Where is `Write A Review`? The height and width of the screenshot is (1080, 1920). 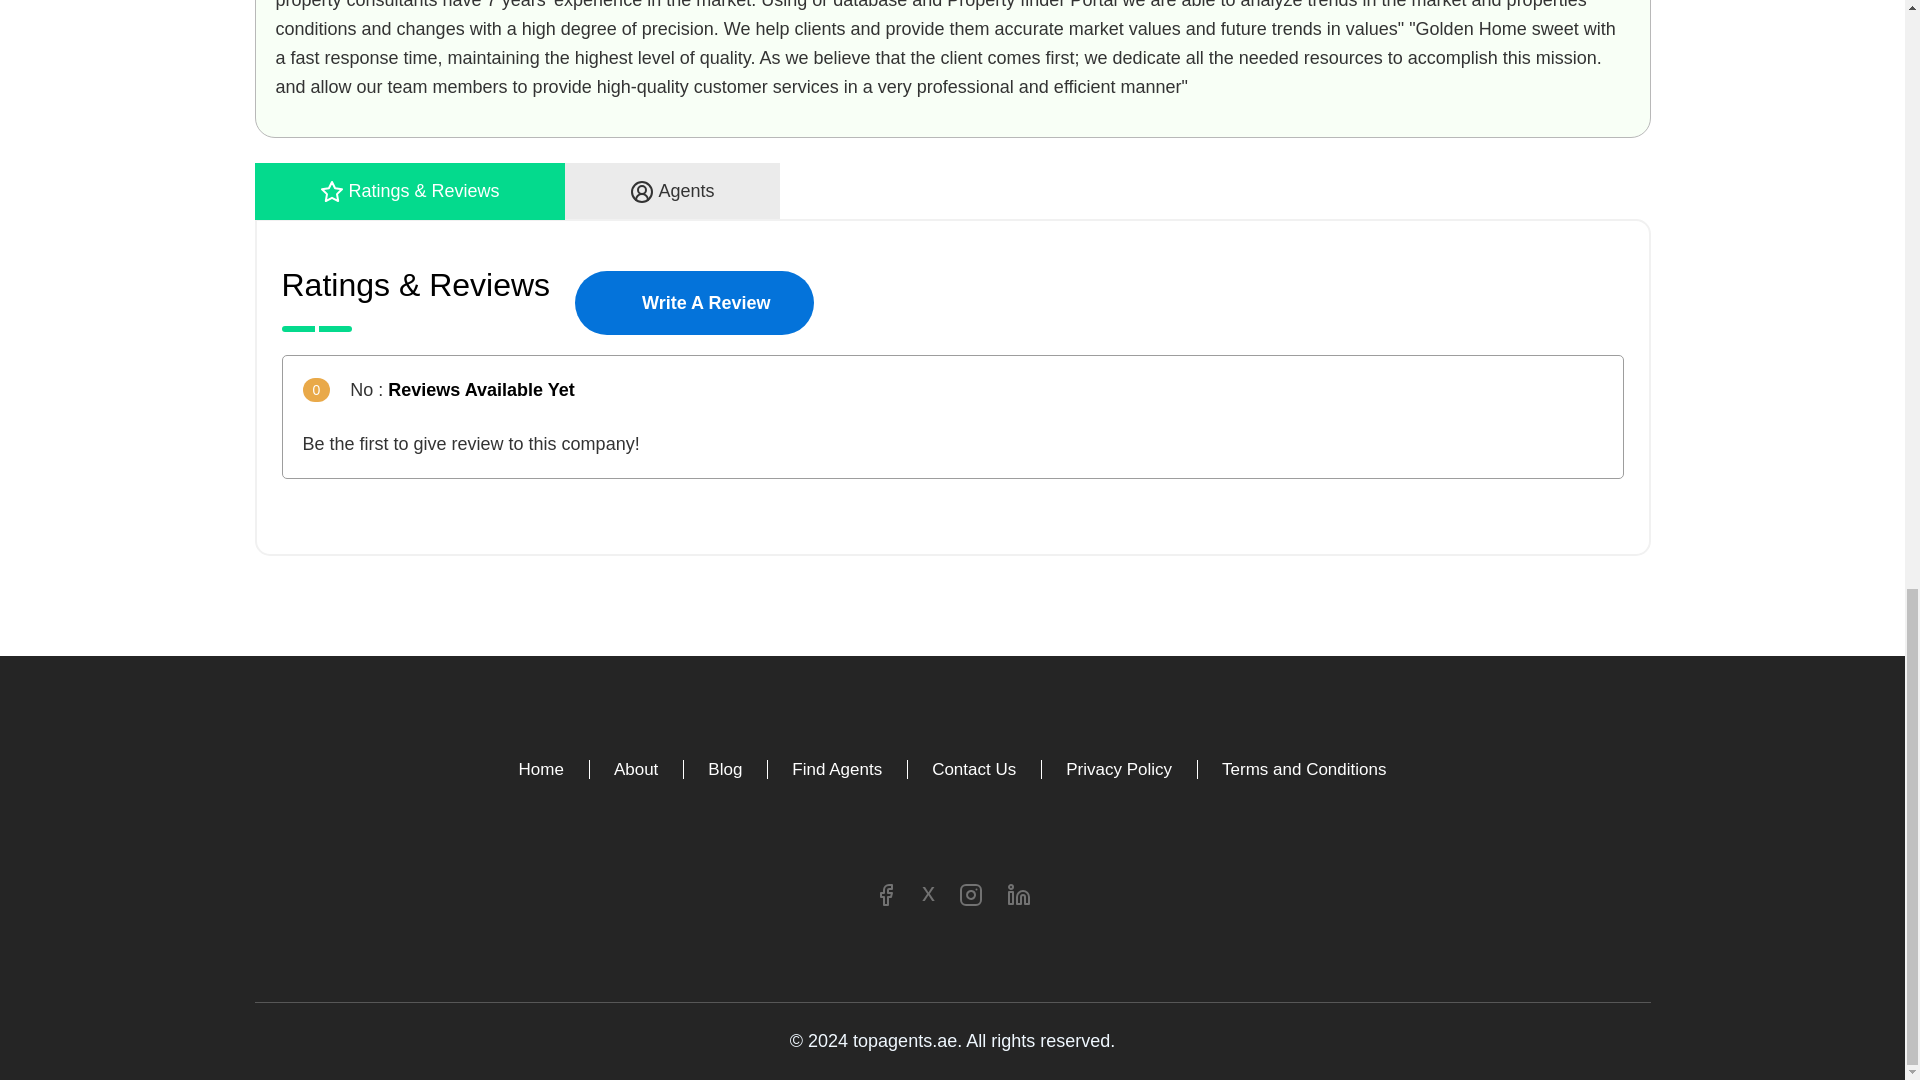
Write A Review is located at coordinates (694, 302).